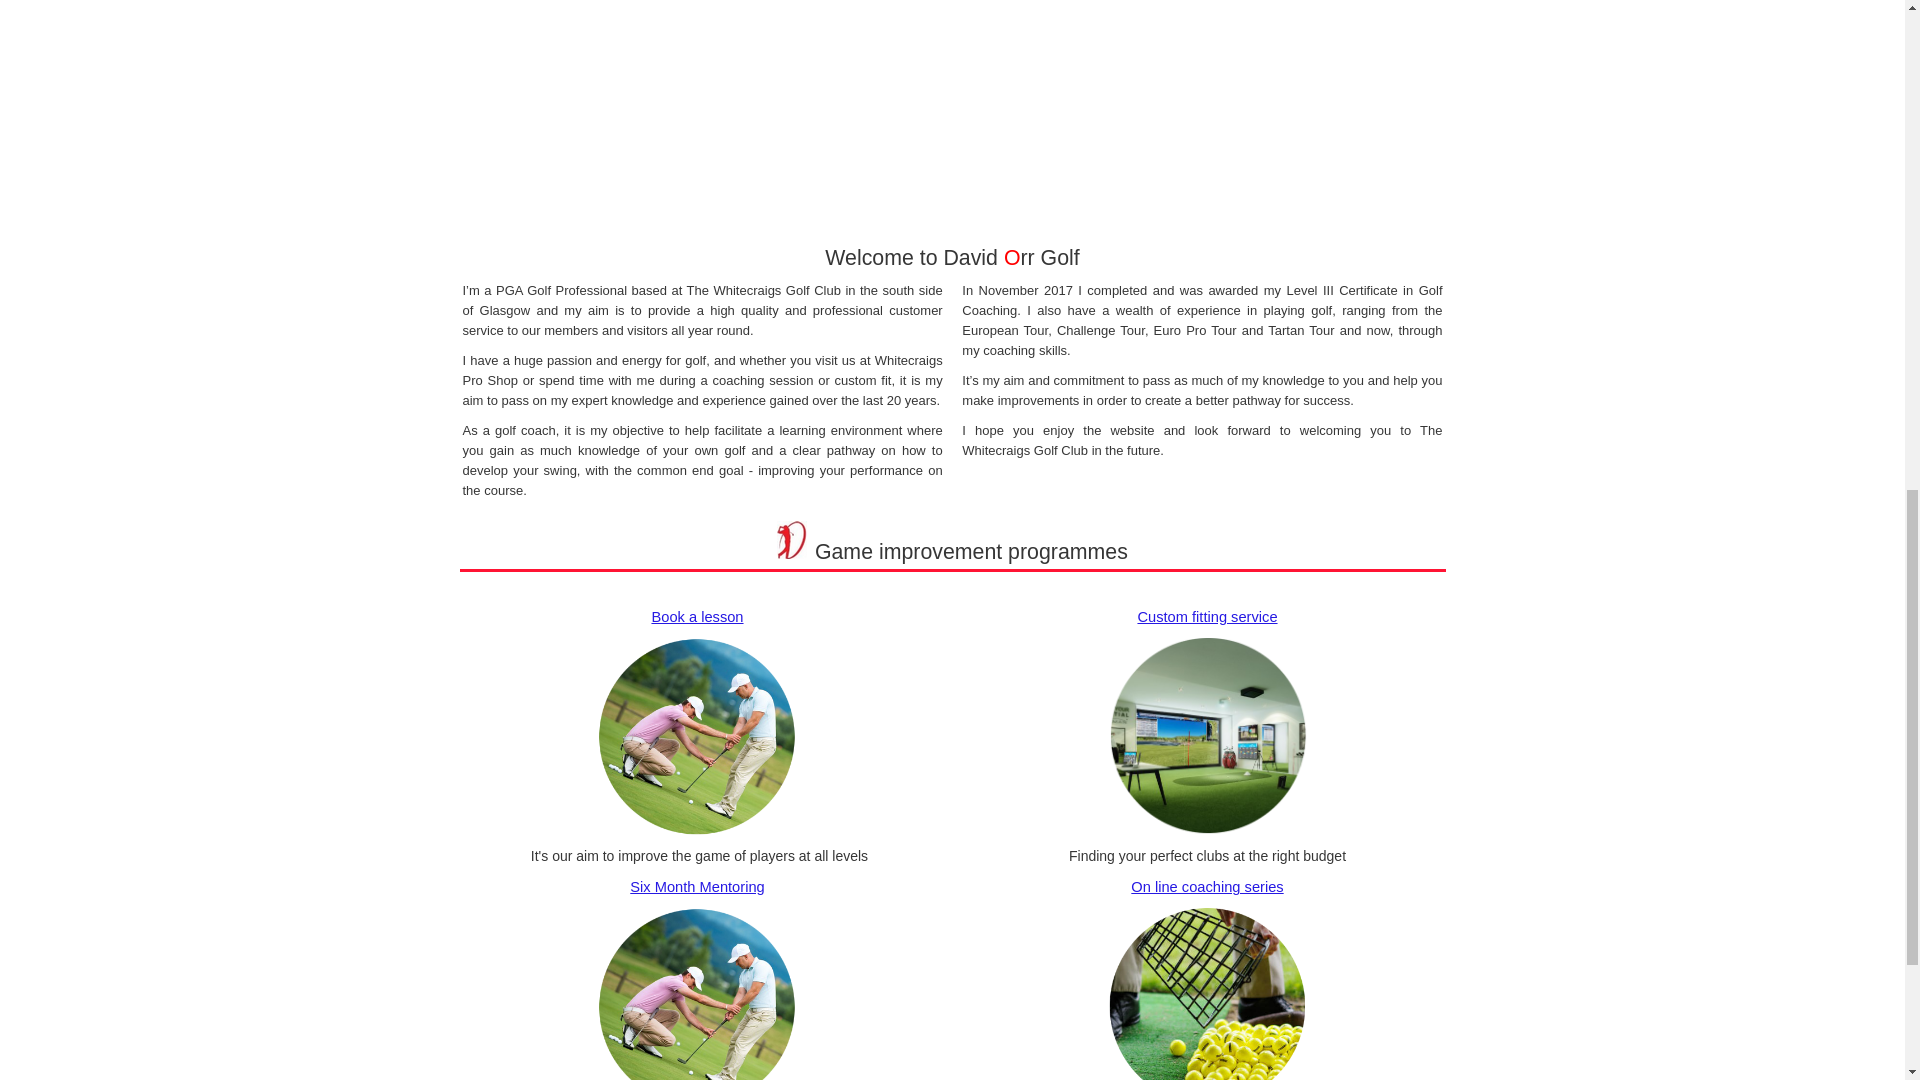  What do you see at coordinates (1206, 887) in the screenshot?
I see `On line coaching series` at bounding box center [1206, 887].